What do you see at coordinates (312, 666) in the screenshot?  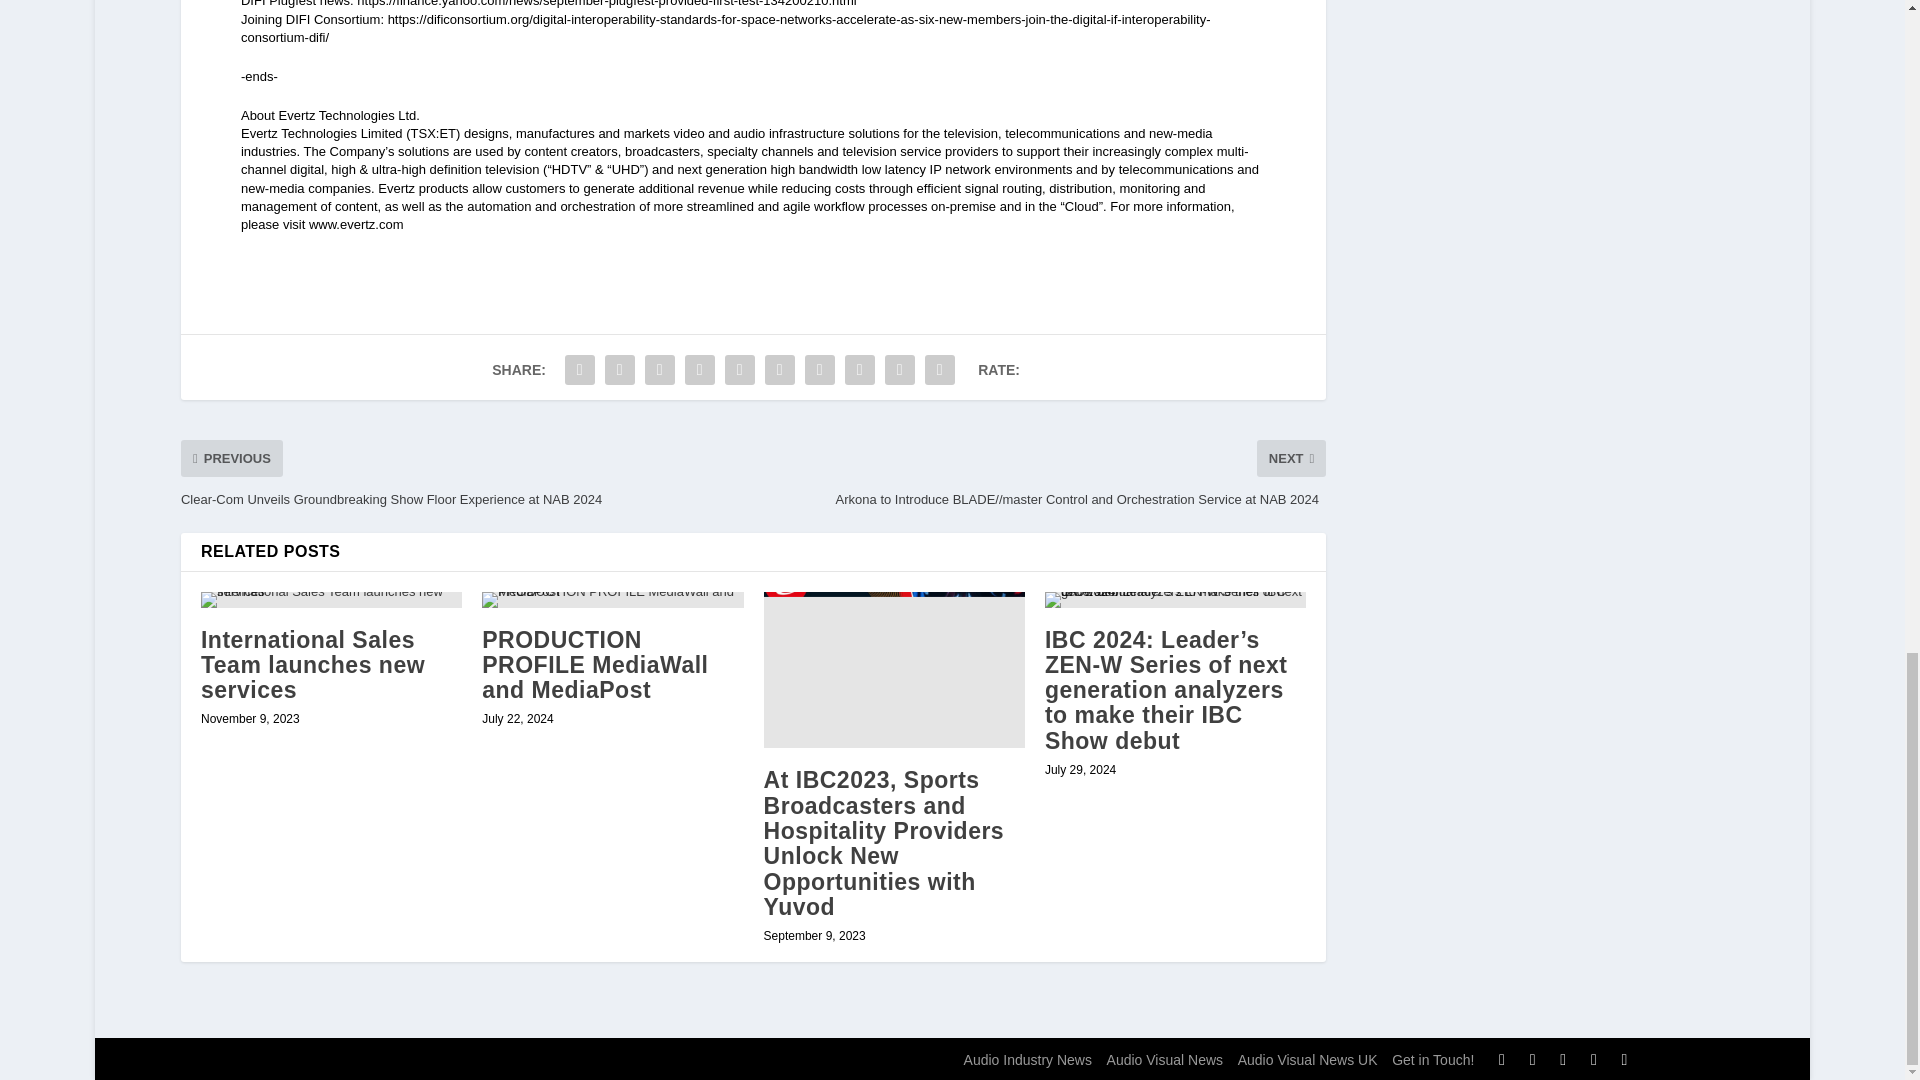 I see `International Sales Team launches new services` at bounding box center [312, 666].